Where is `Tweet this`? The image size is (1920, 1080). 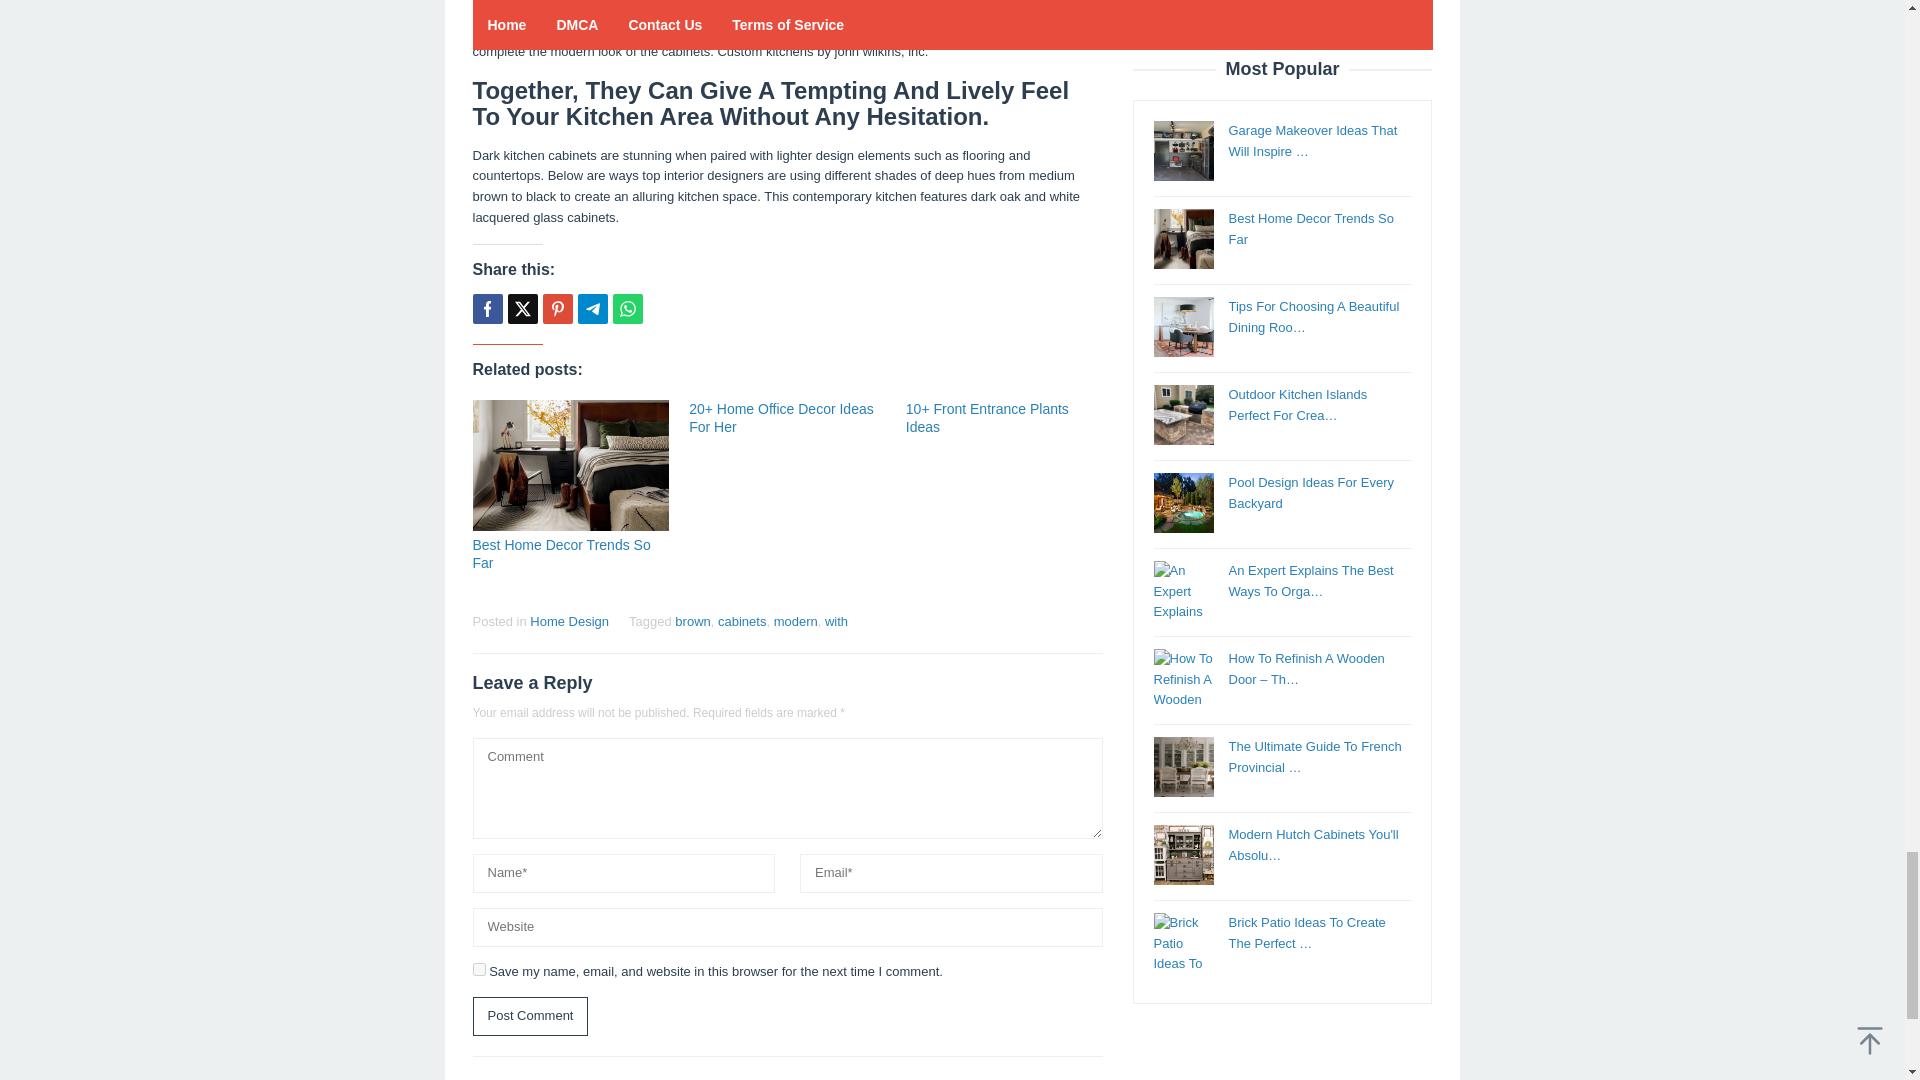
Tweet this is located at coordinates (522, 308).